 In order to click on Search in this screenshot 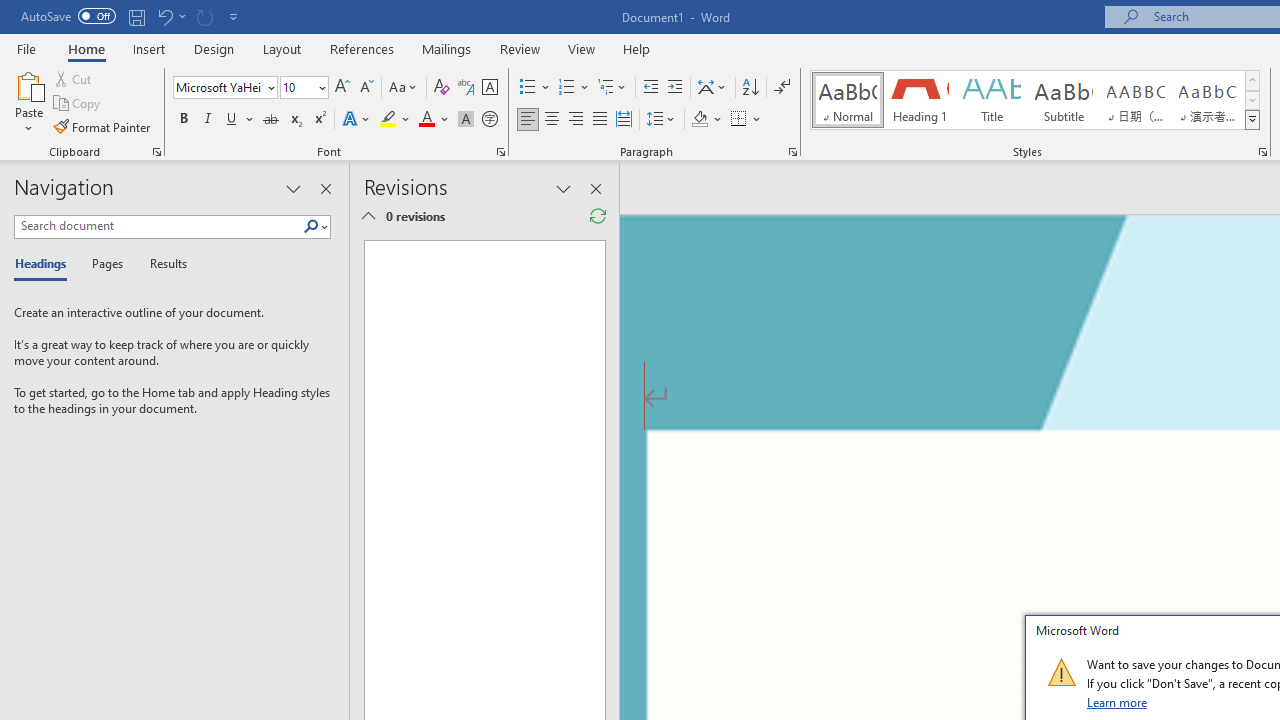, I will do `click(315, 227)`.